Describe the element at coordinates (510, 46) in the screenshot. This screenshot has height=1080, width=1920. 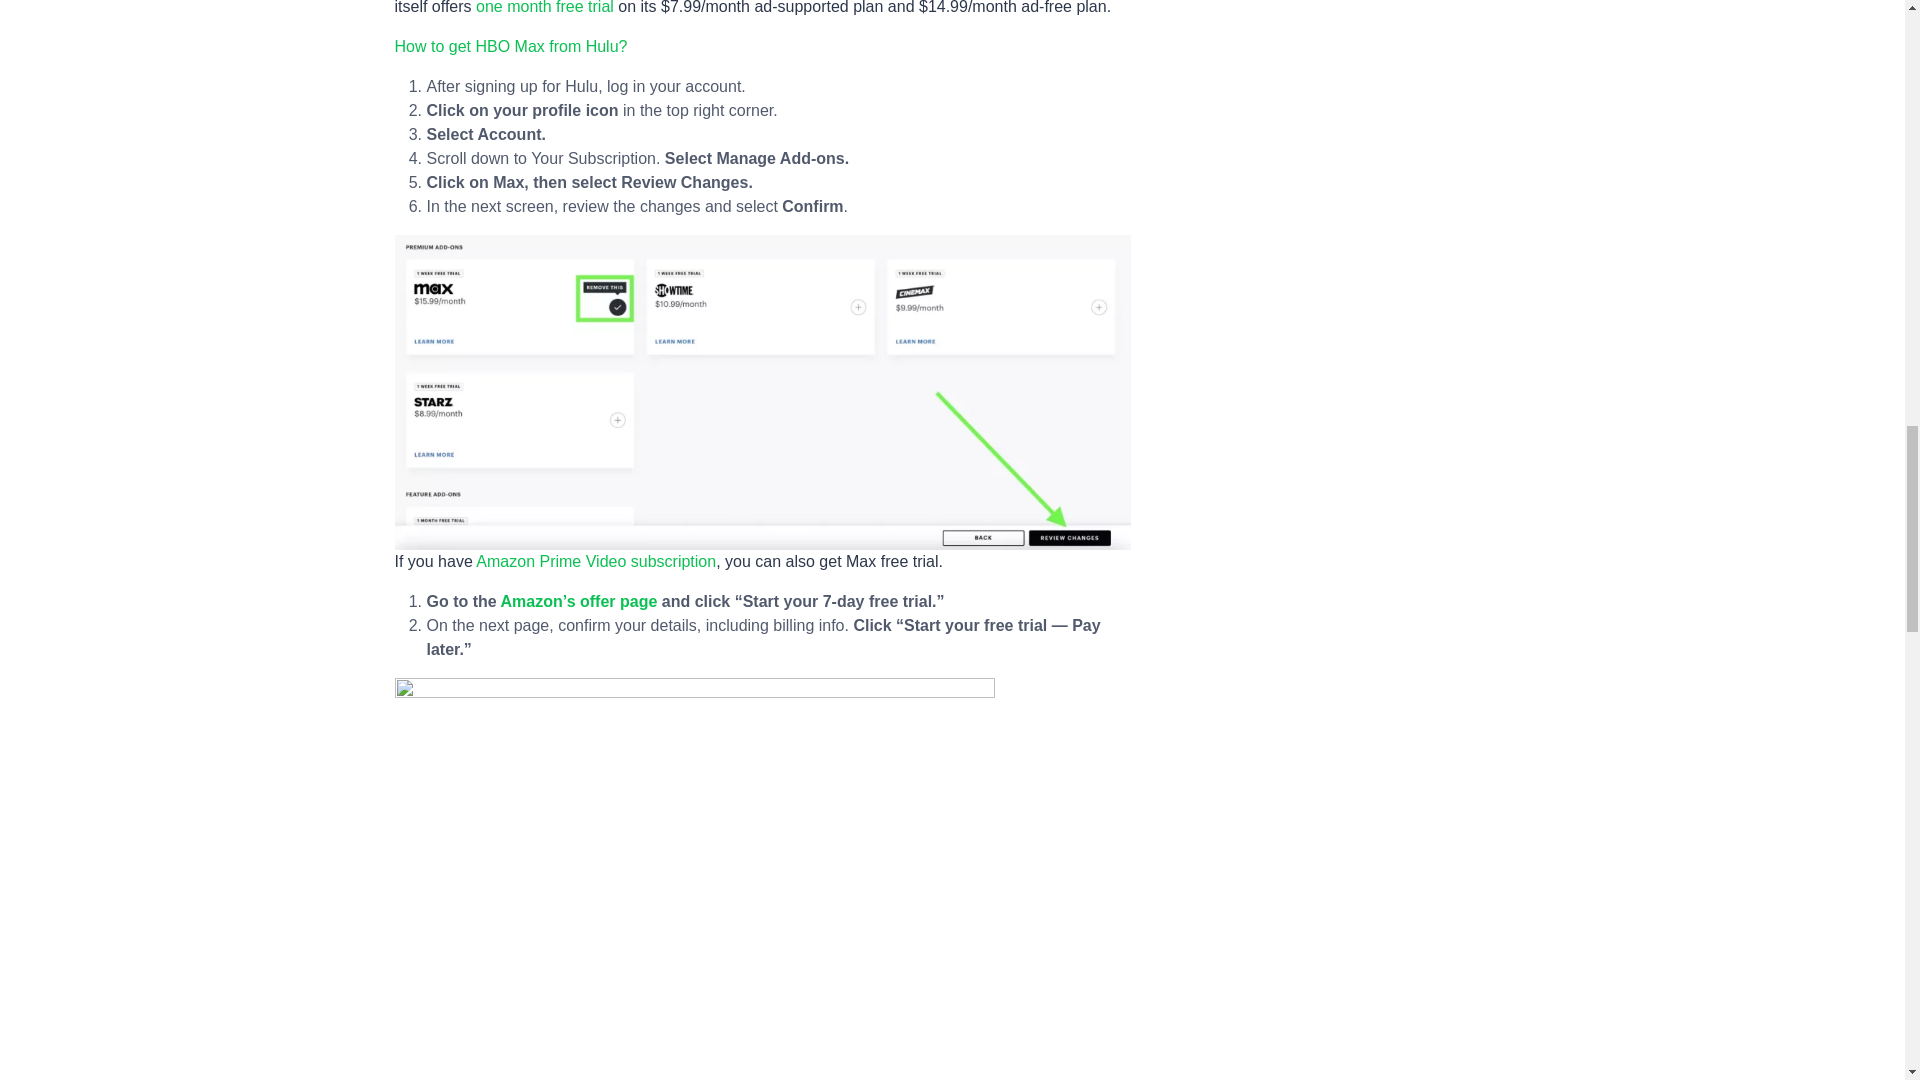
I see `How to get HBO Max from Hulu?` at that location.